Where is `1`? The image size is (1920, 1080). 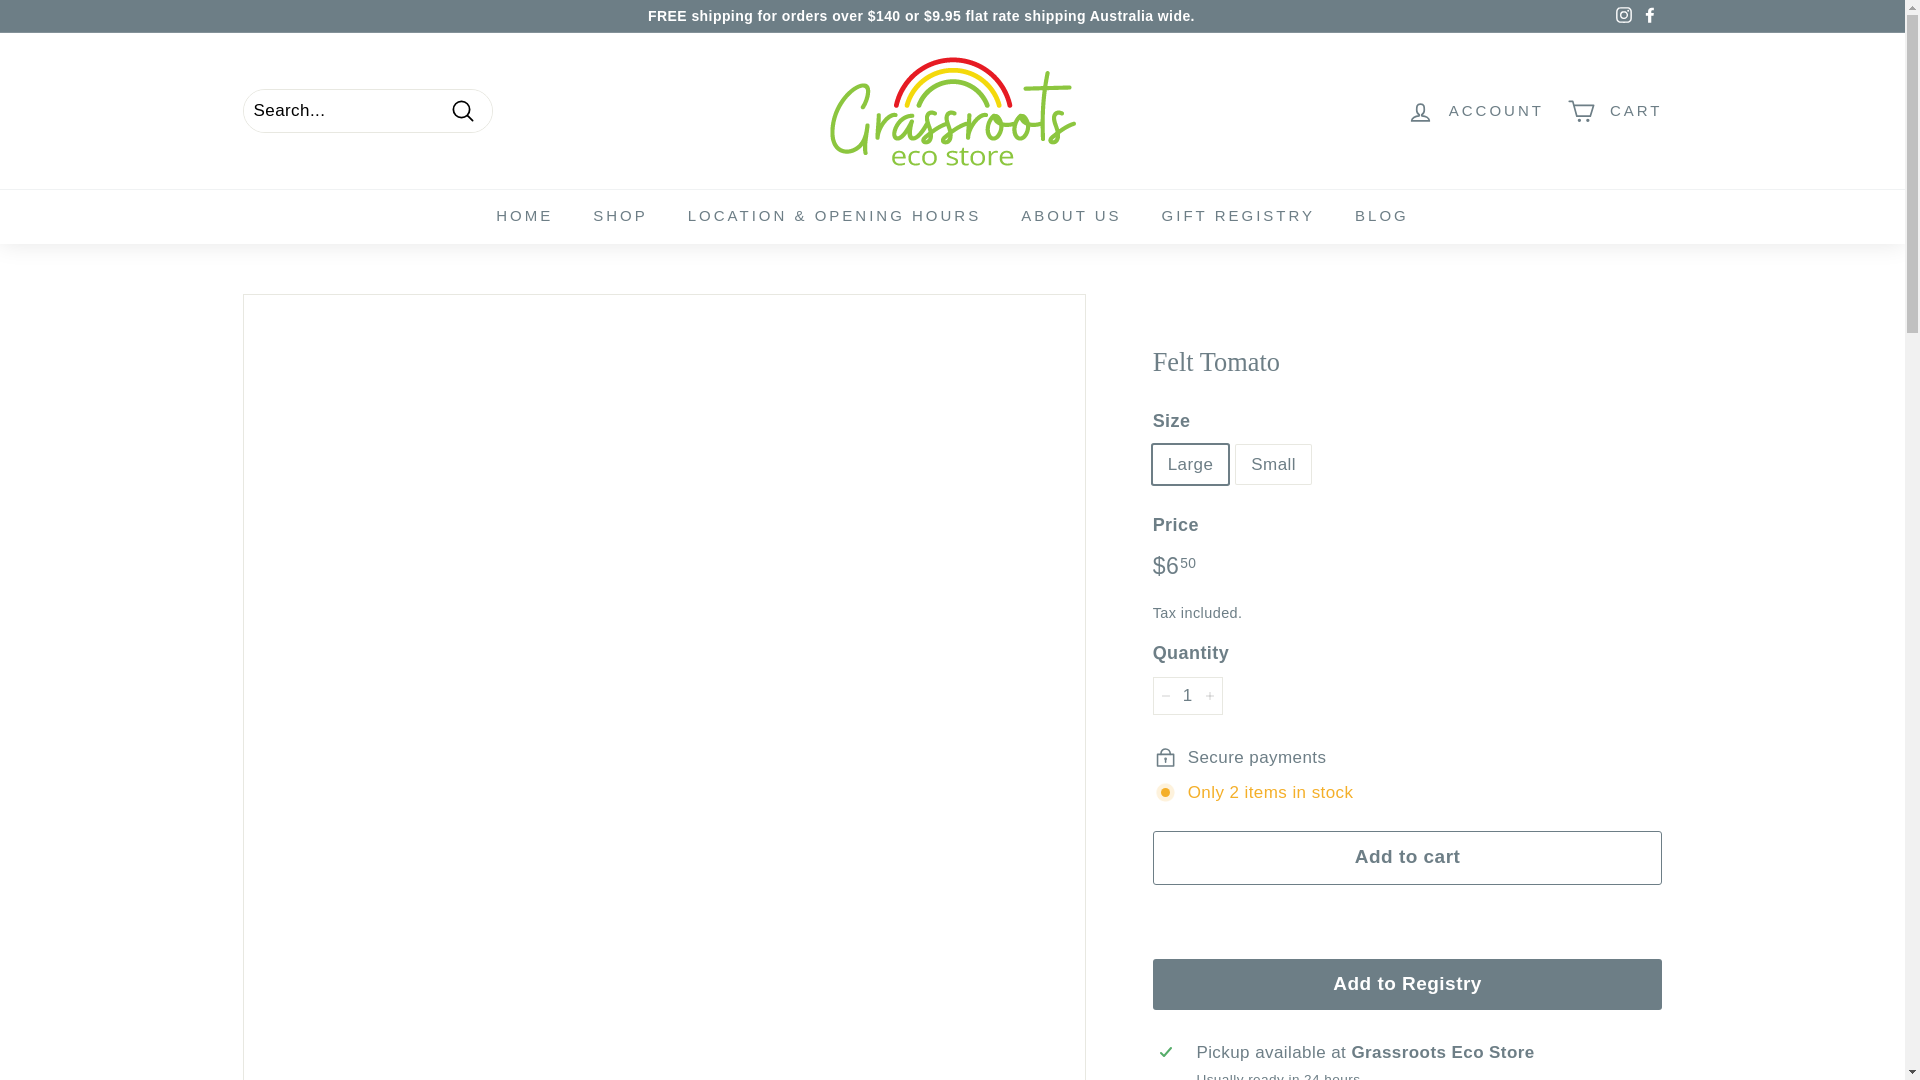 1 is located at coordinates (1188, 696).